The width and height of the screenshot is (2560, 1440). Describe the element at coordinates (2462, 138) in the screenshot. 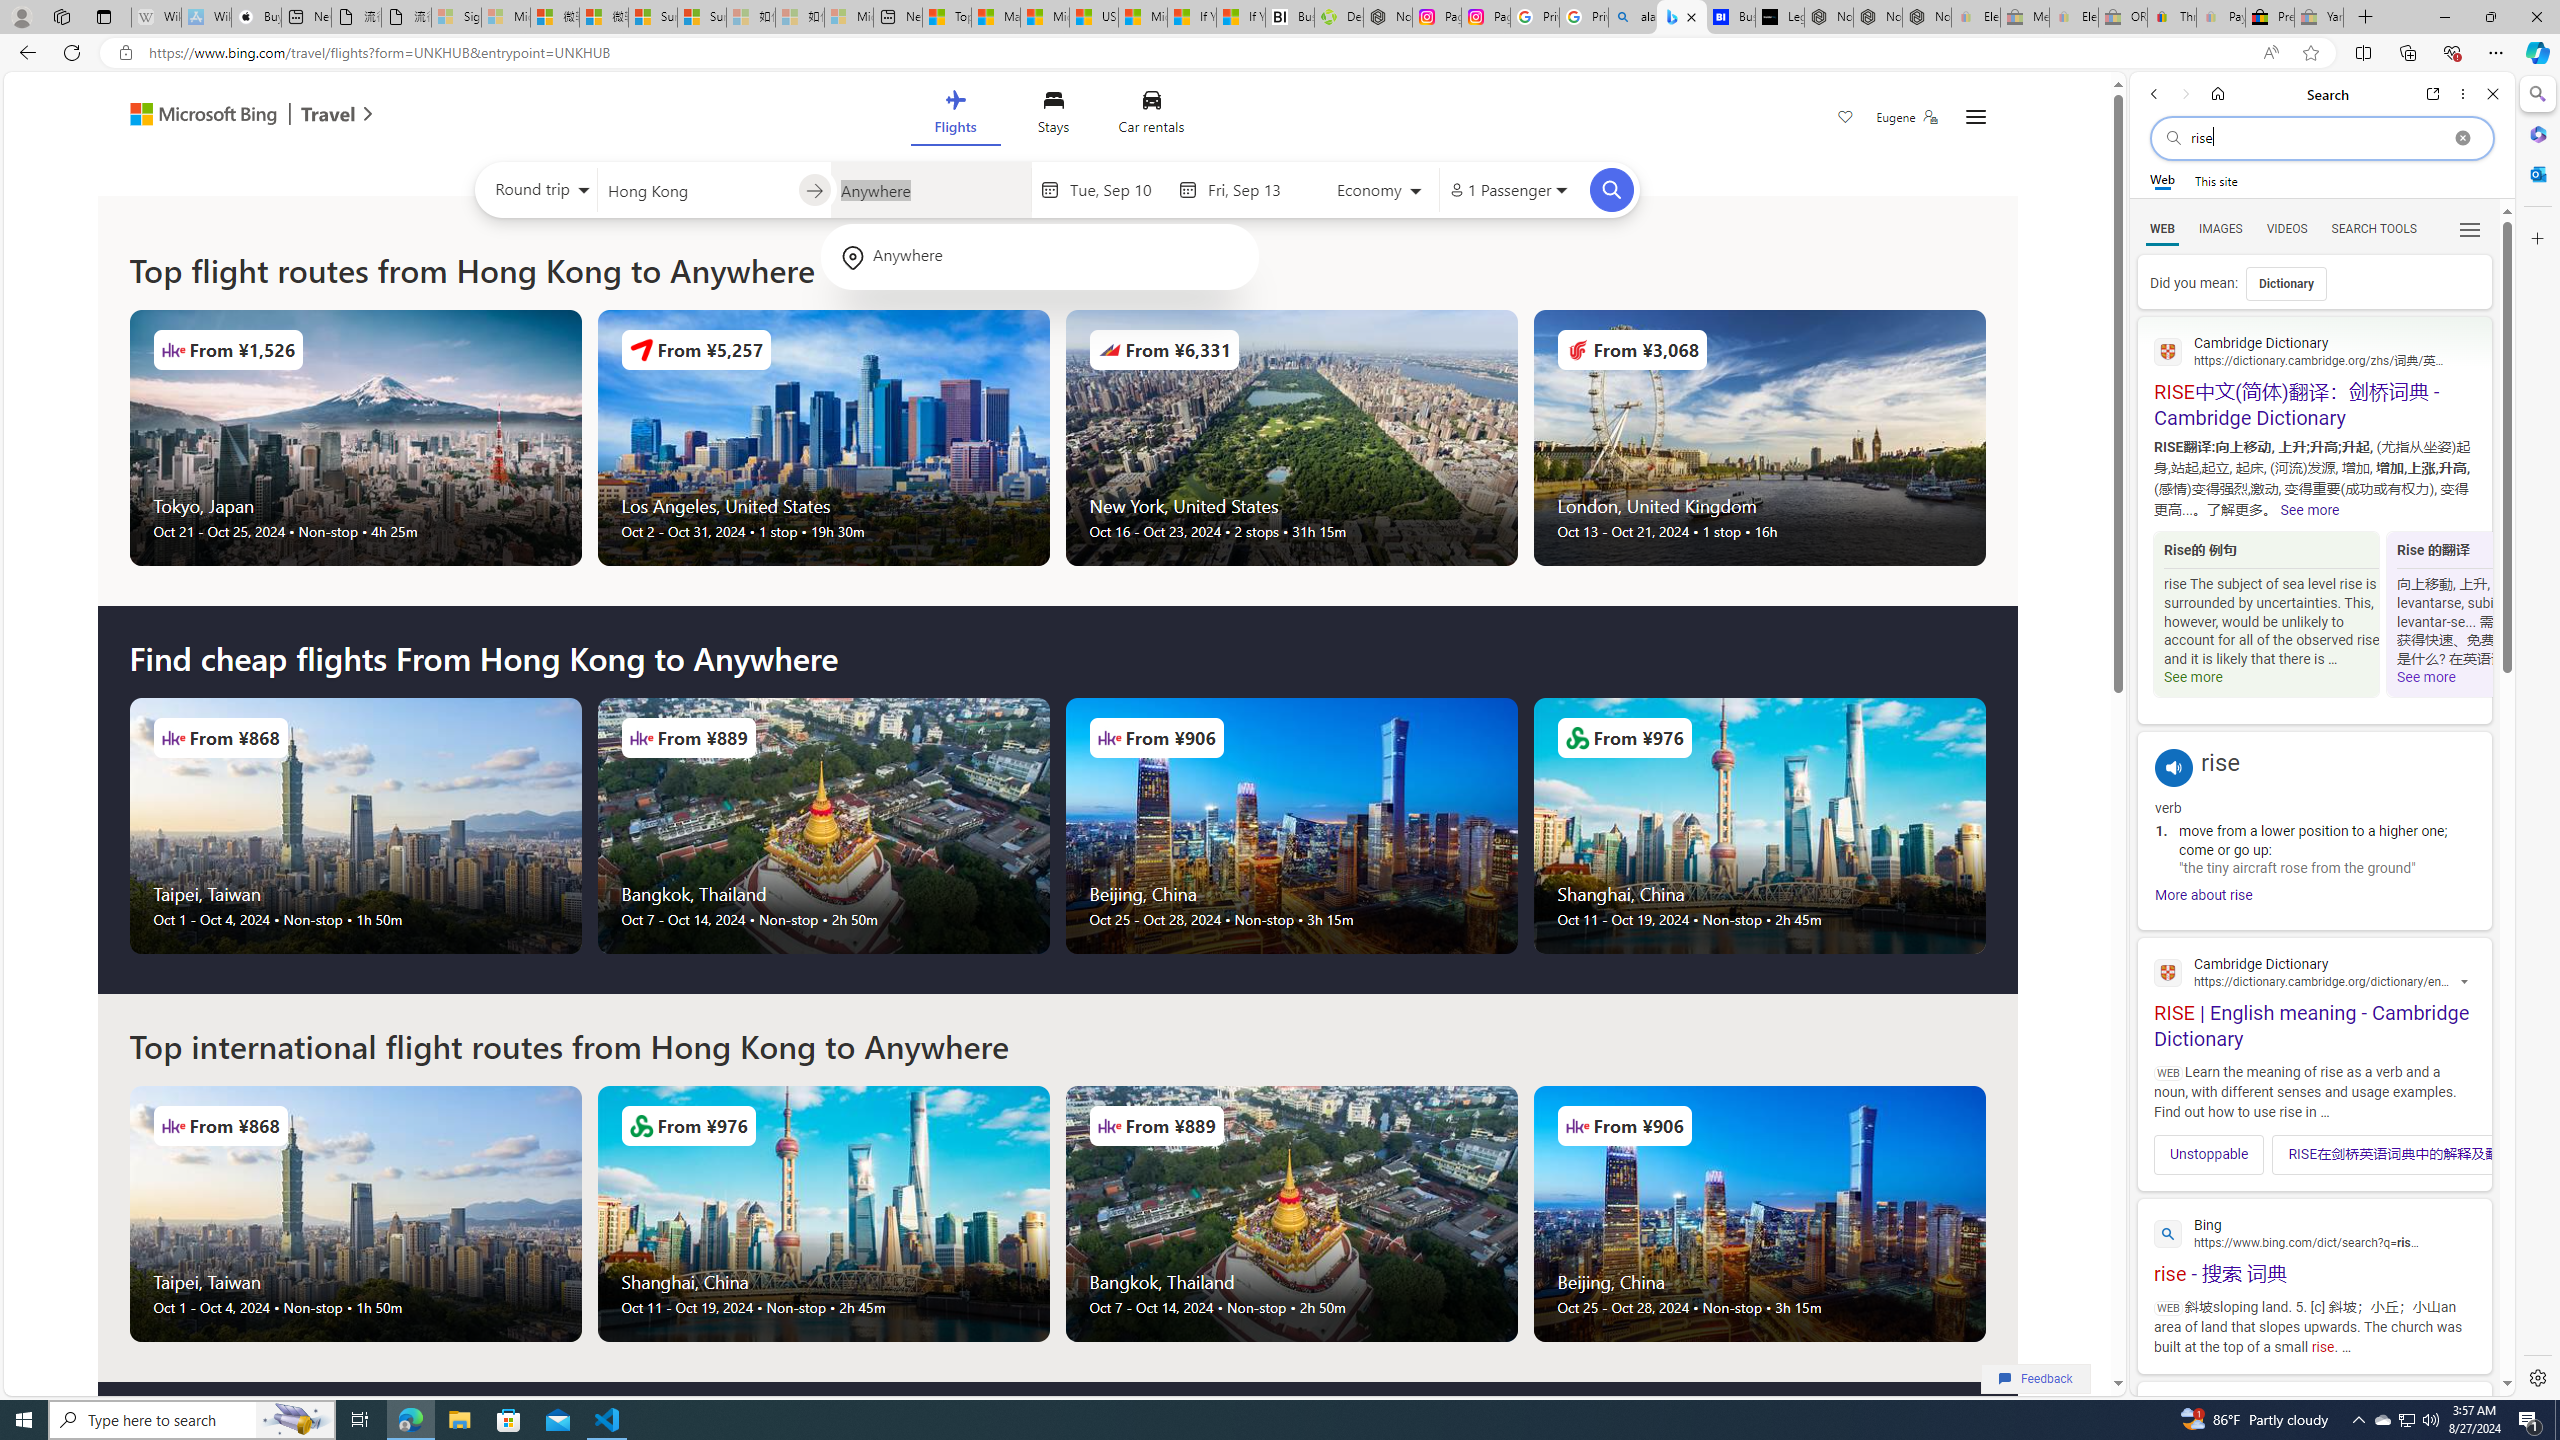

I see `Clear` at that location.